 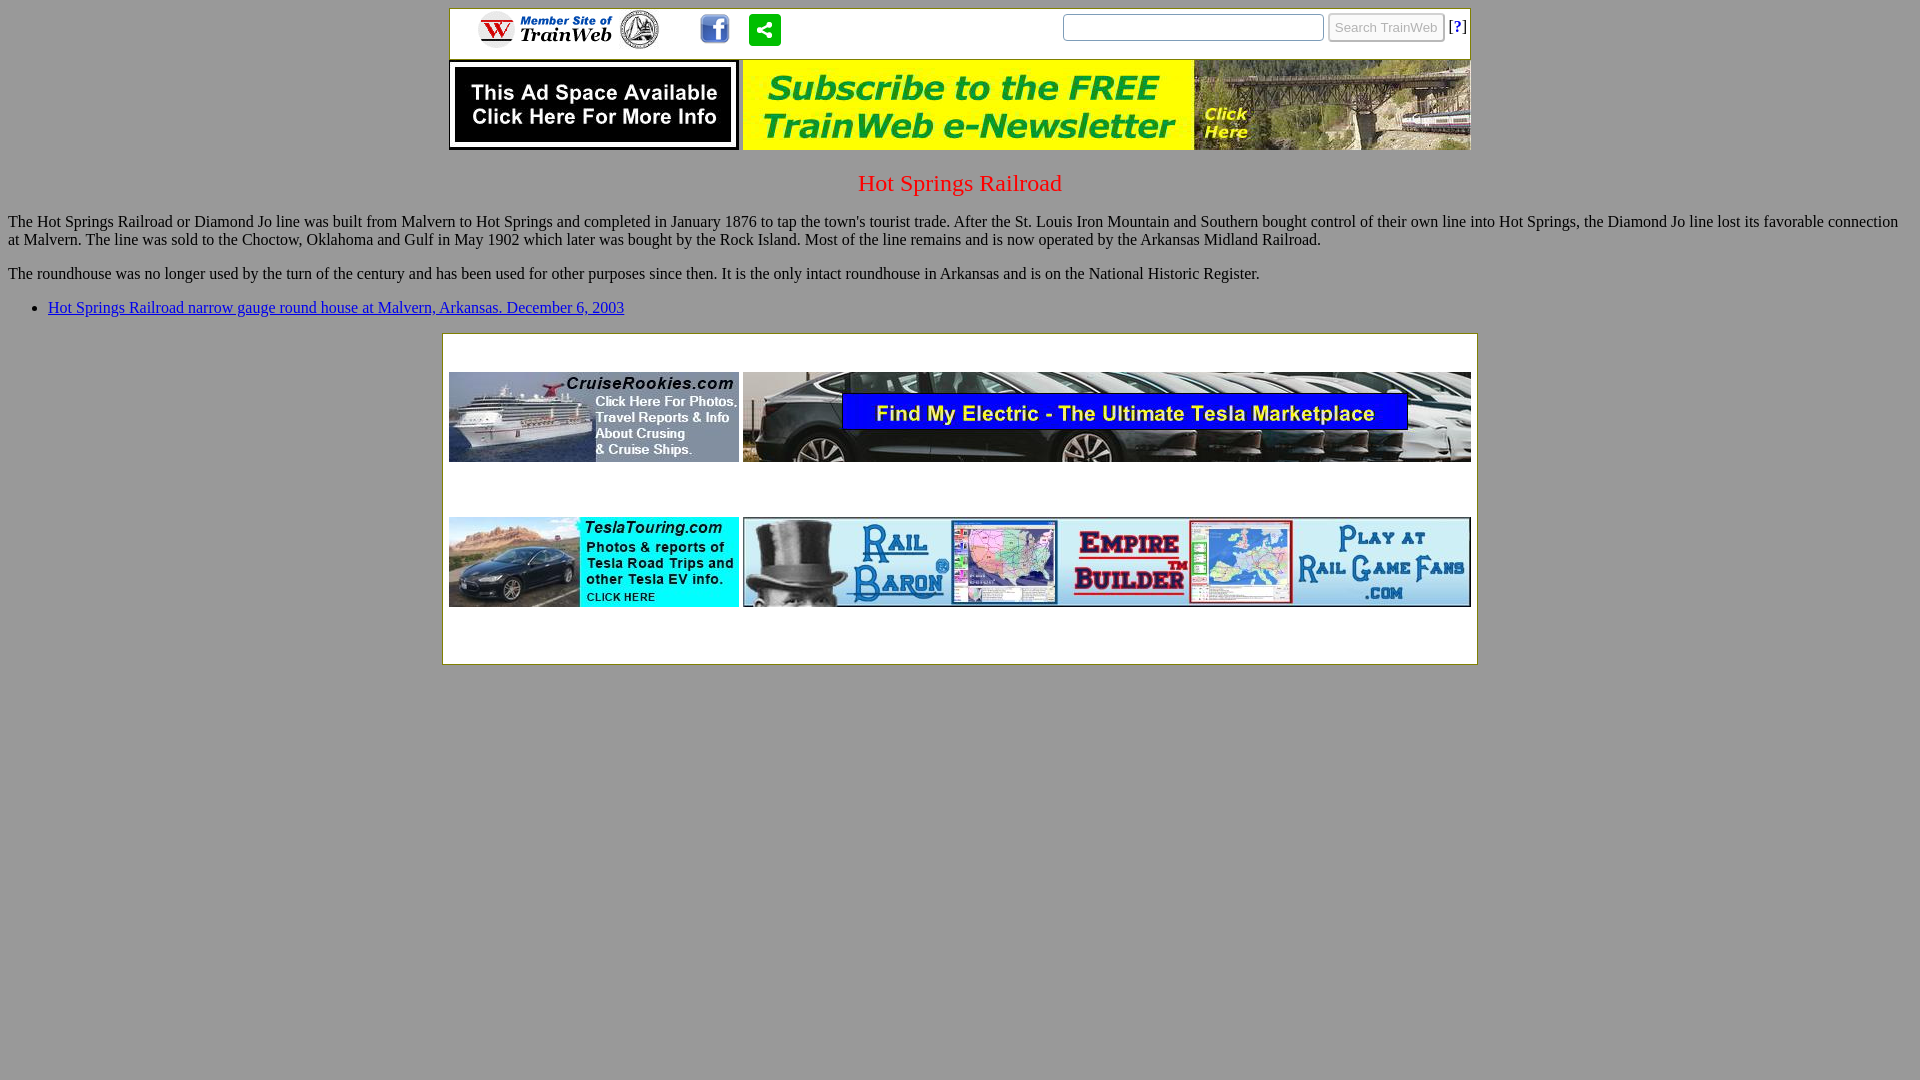 What do you see at coordinates (960, 636) in the screenshot?
I see `Advertisement` at bounding box center [960, 636].